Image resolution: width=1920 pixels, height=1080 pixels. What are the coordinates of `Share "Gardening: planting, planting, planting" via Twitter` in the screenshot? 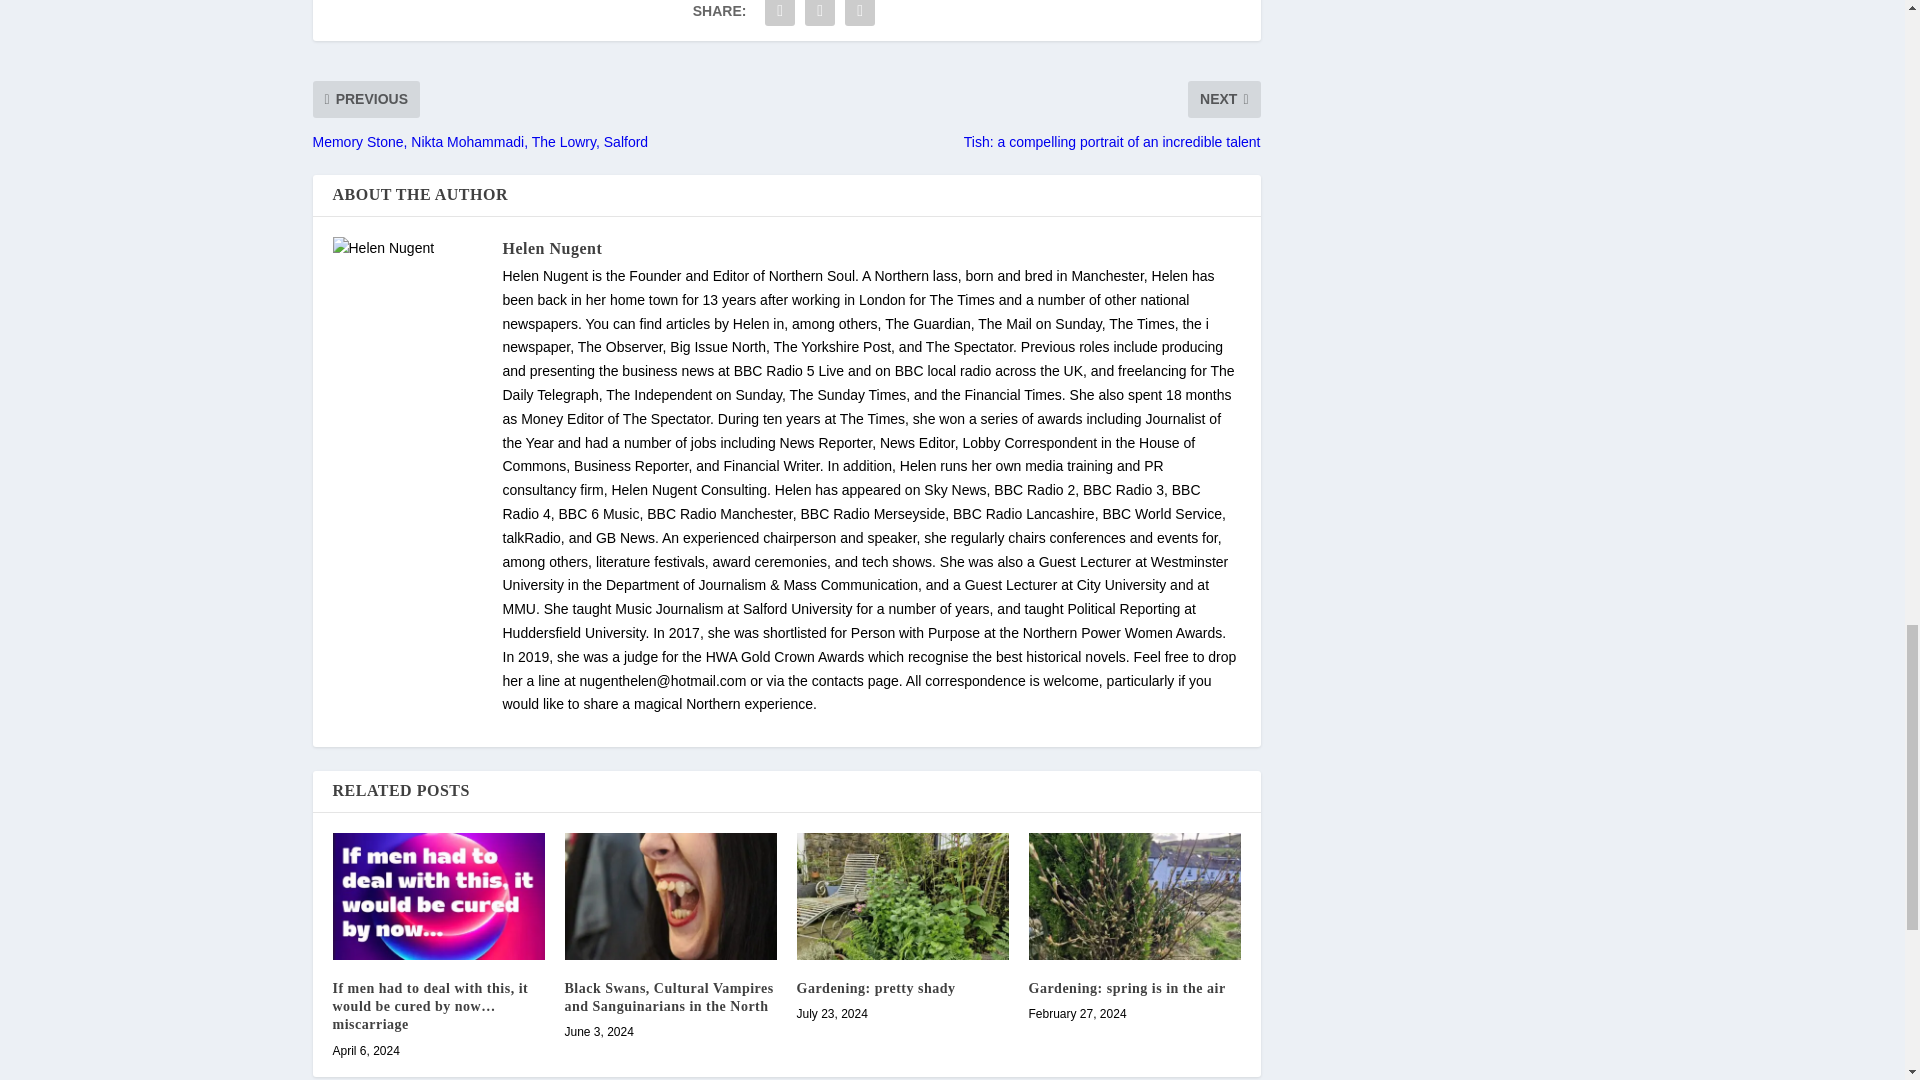 It's located at (820, 16).